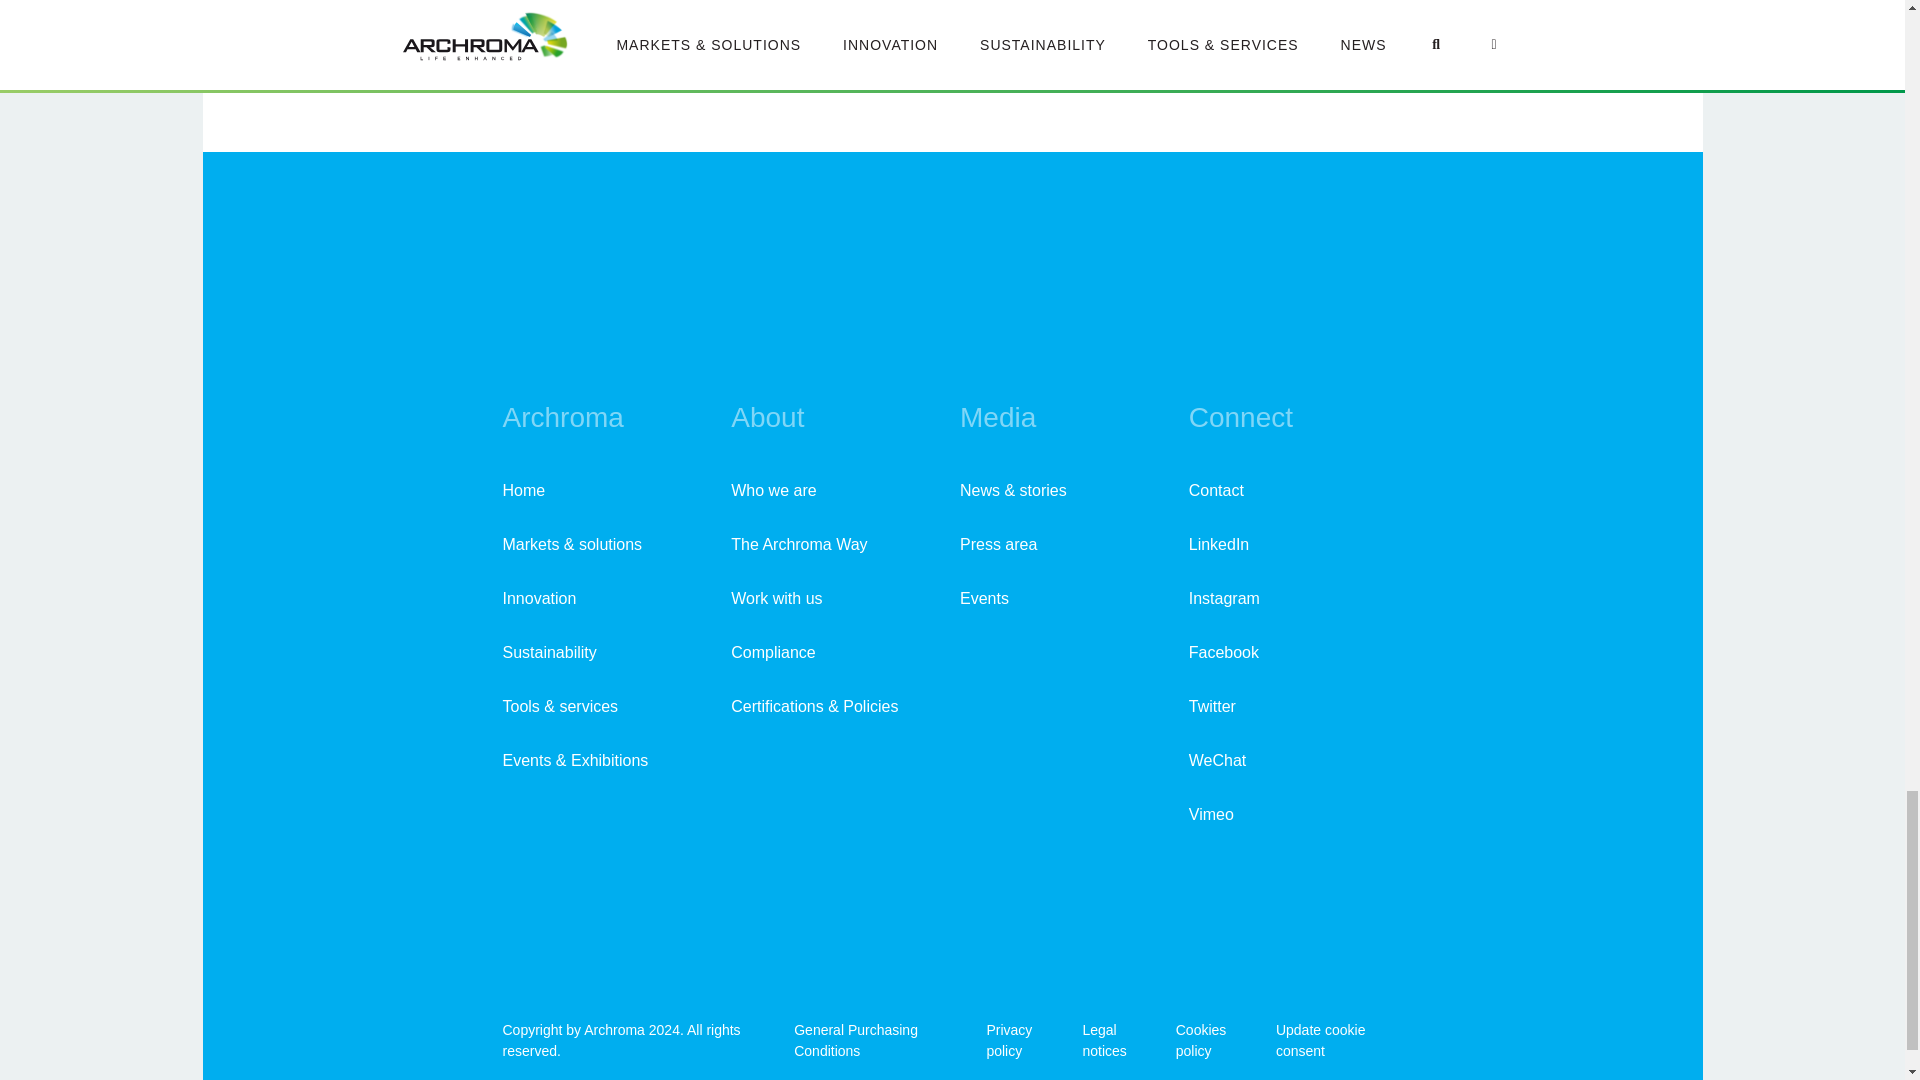 The width and height of the screenshot is (1920, 1080). Describe the element at coordinates (1224, 598) in the screenshot. I see `Instagram` at that location.